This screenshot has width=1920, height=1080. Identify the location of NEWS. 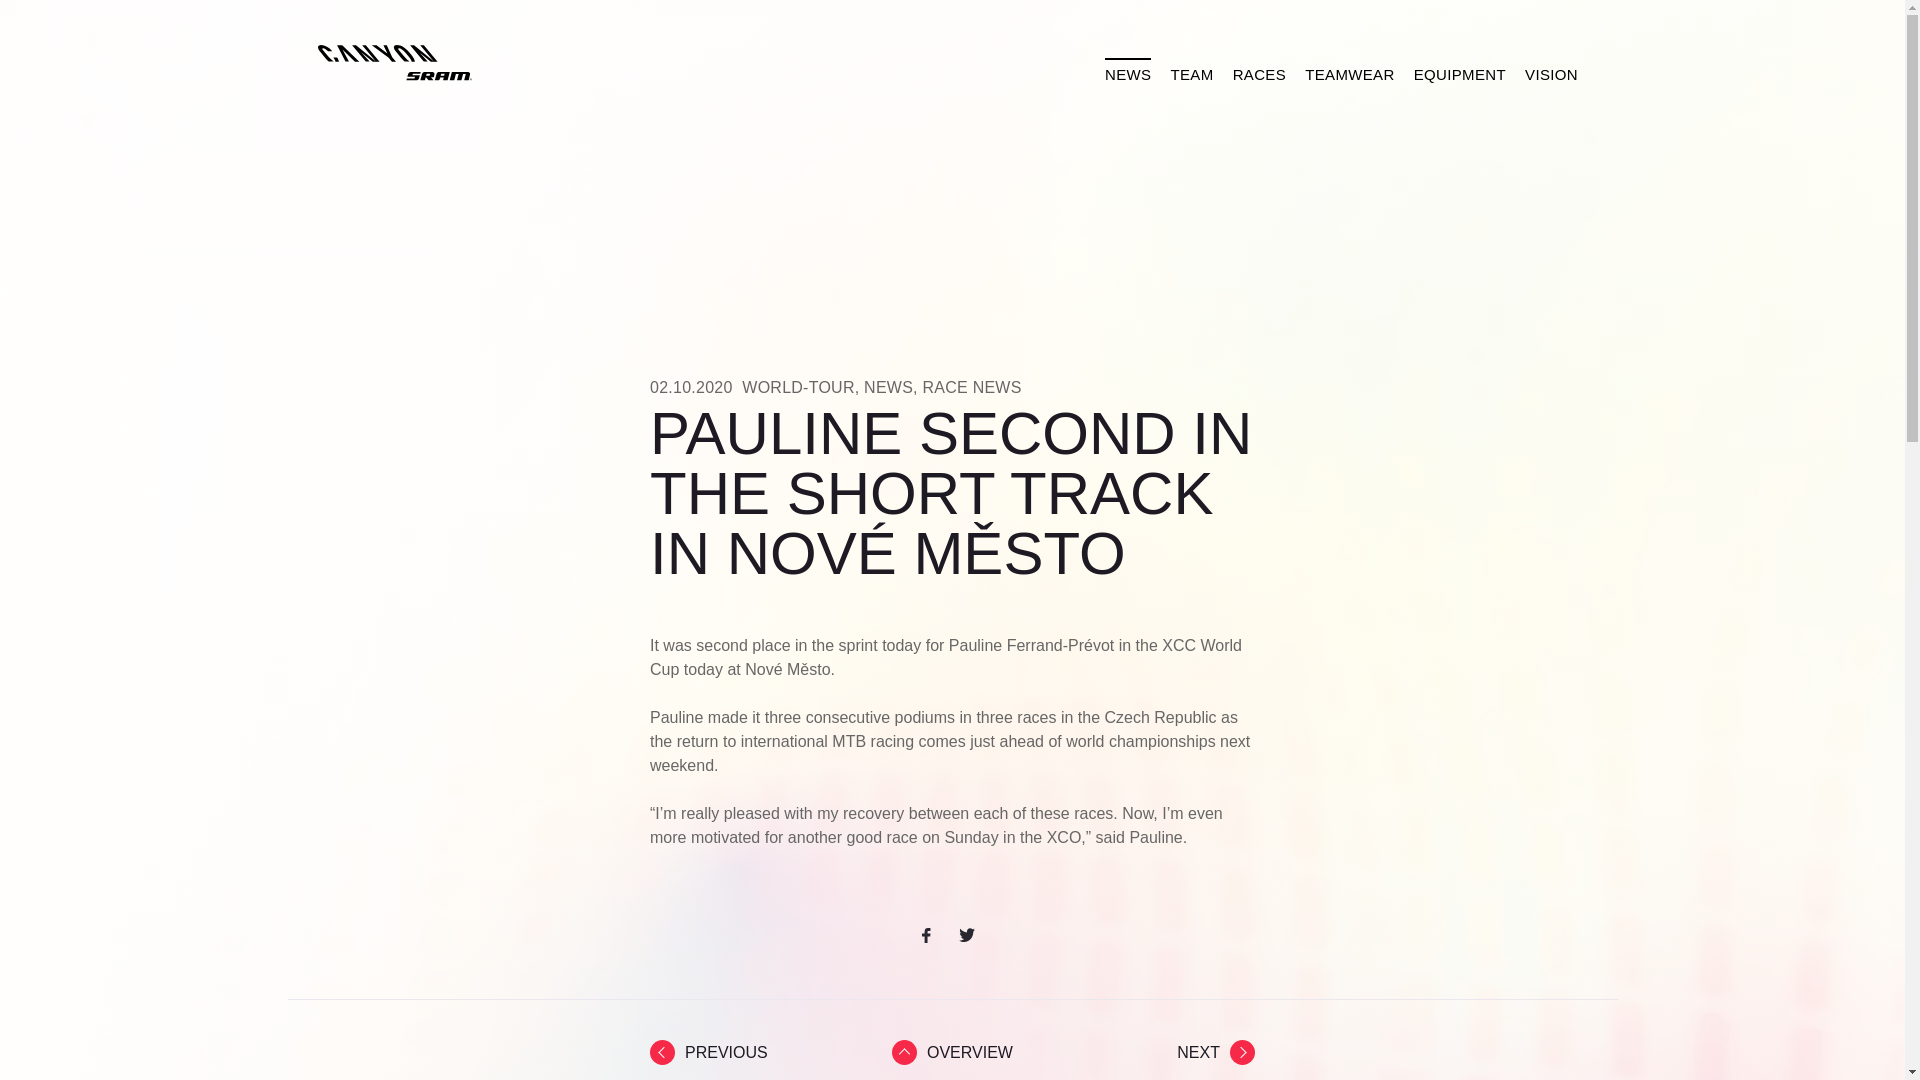
(1128, 72).